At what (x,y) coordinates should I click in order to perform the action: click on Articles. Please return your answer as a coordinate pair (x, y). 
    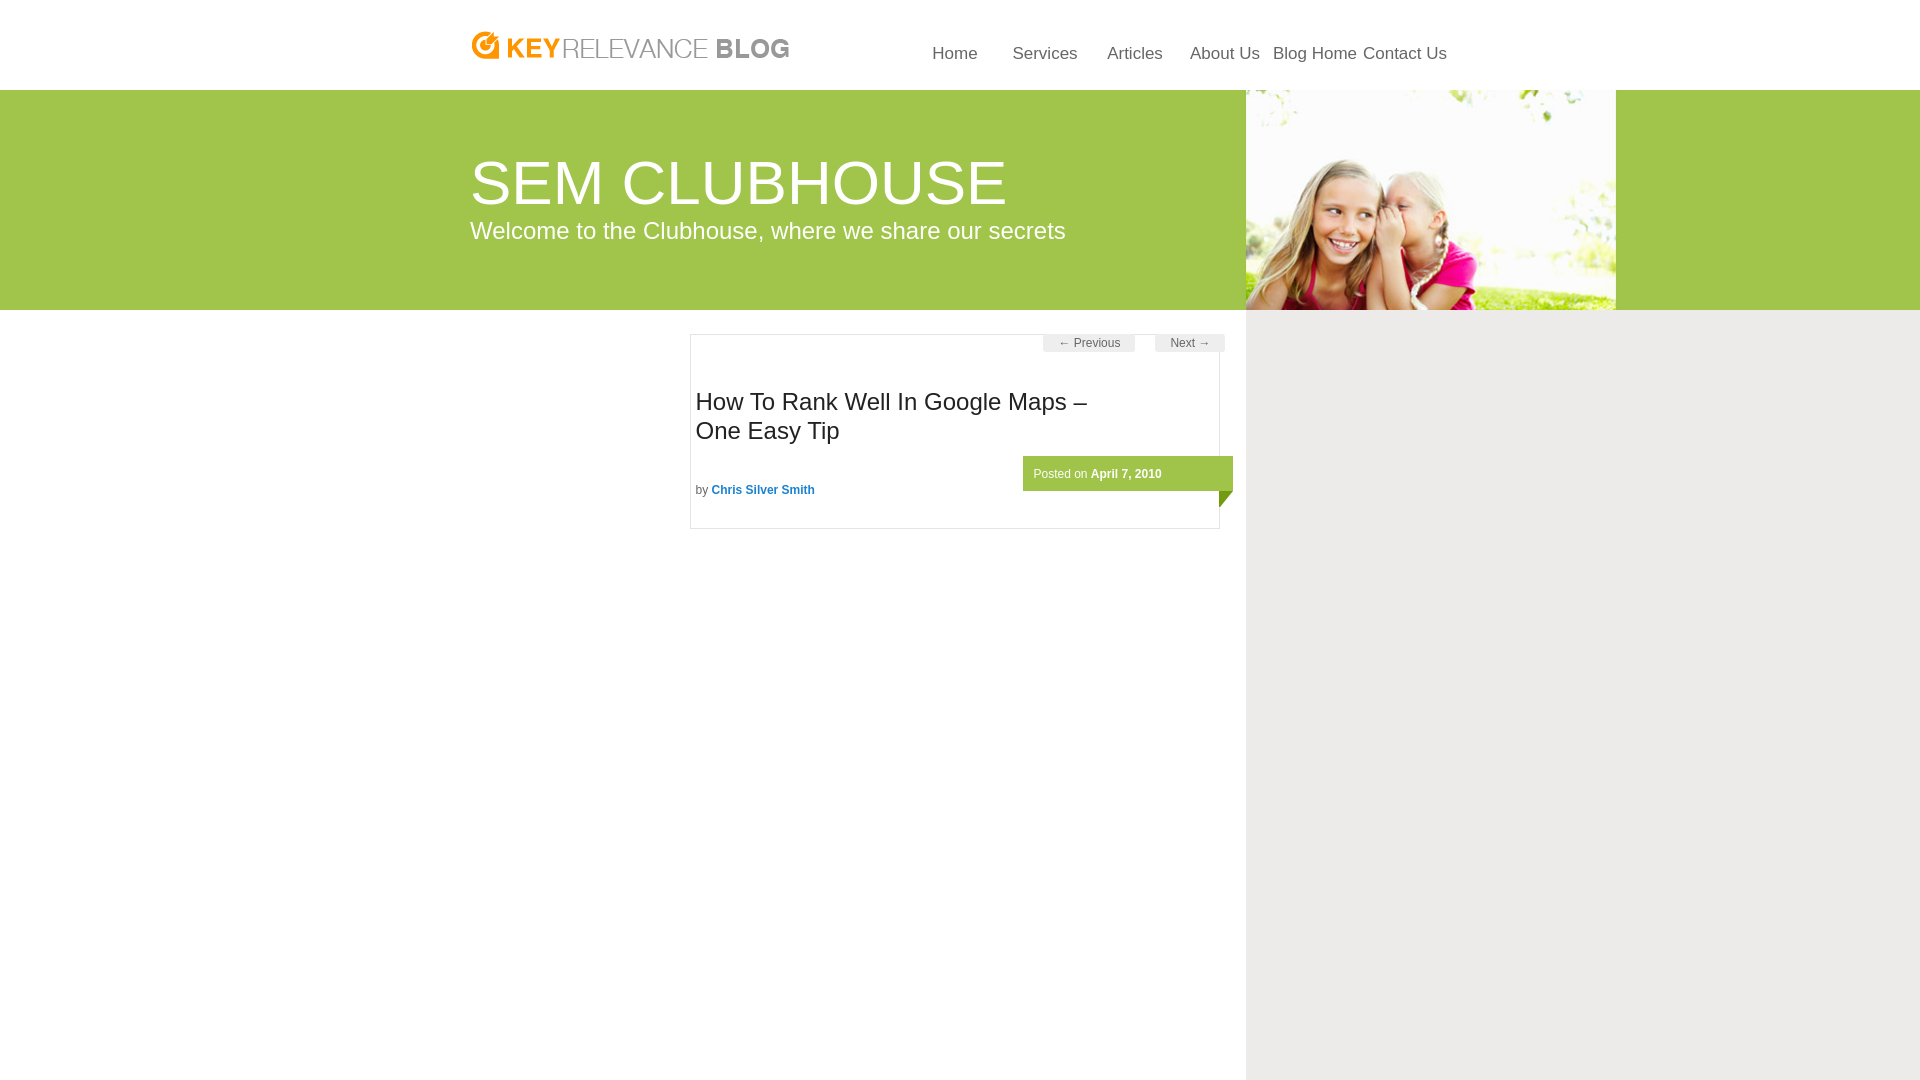
    Looking at the image, I should click on (1135, 40).